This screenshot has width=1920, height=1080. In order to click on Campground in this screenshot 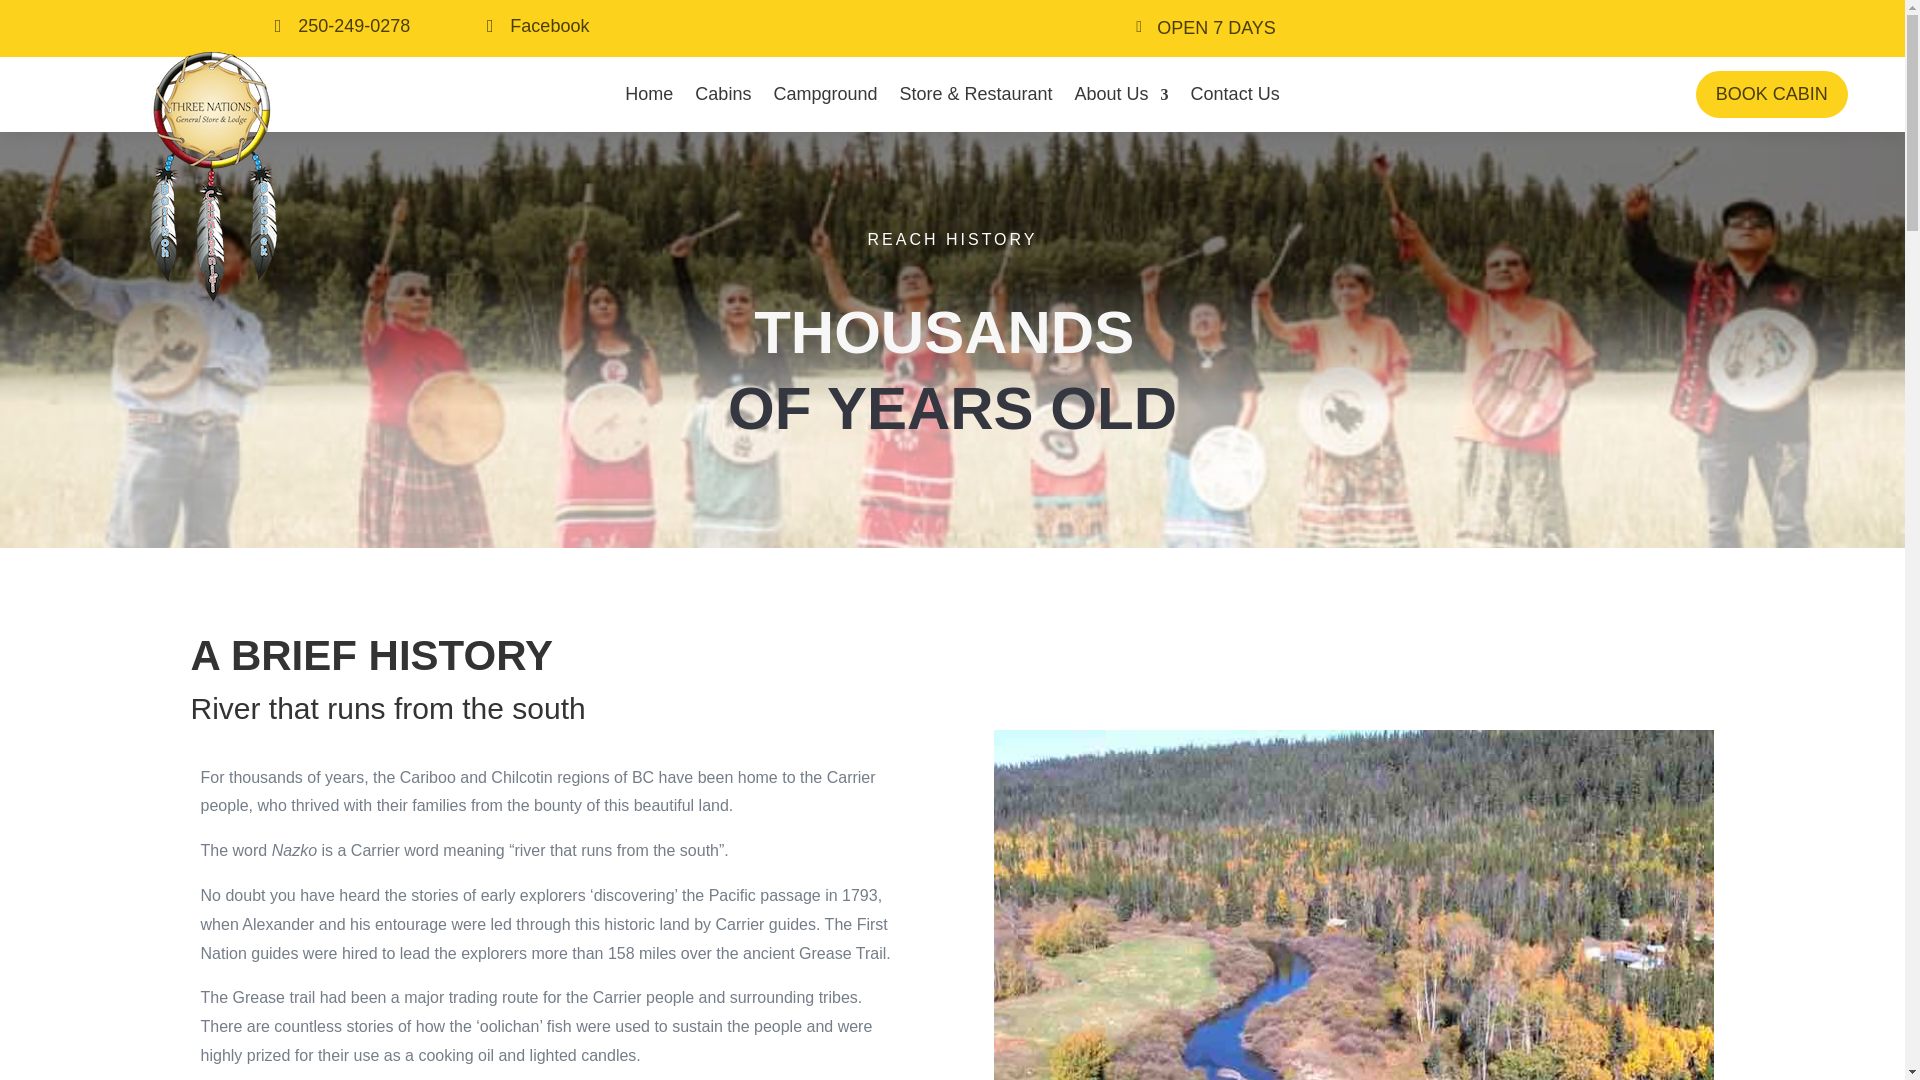, I will do `click(825, 95)`.